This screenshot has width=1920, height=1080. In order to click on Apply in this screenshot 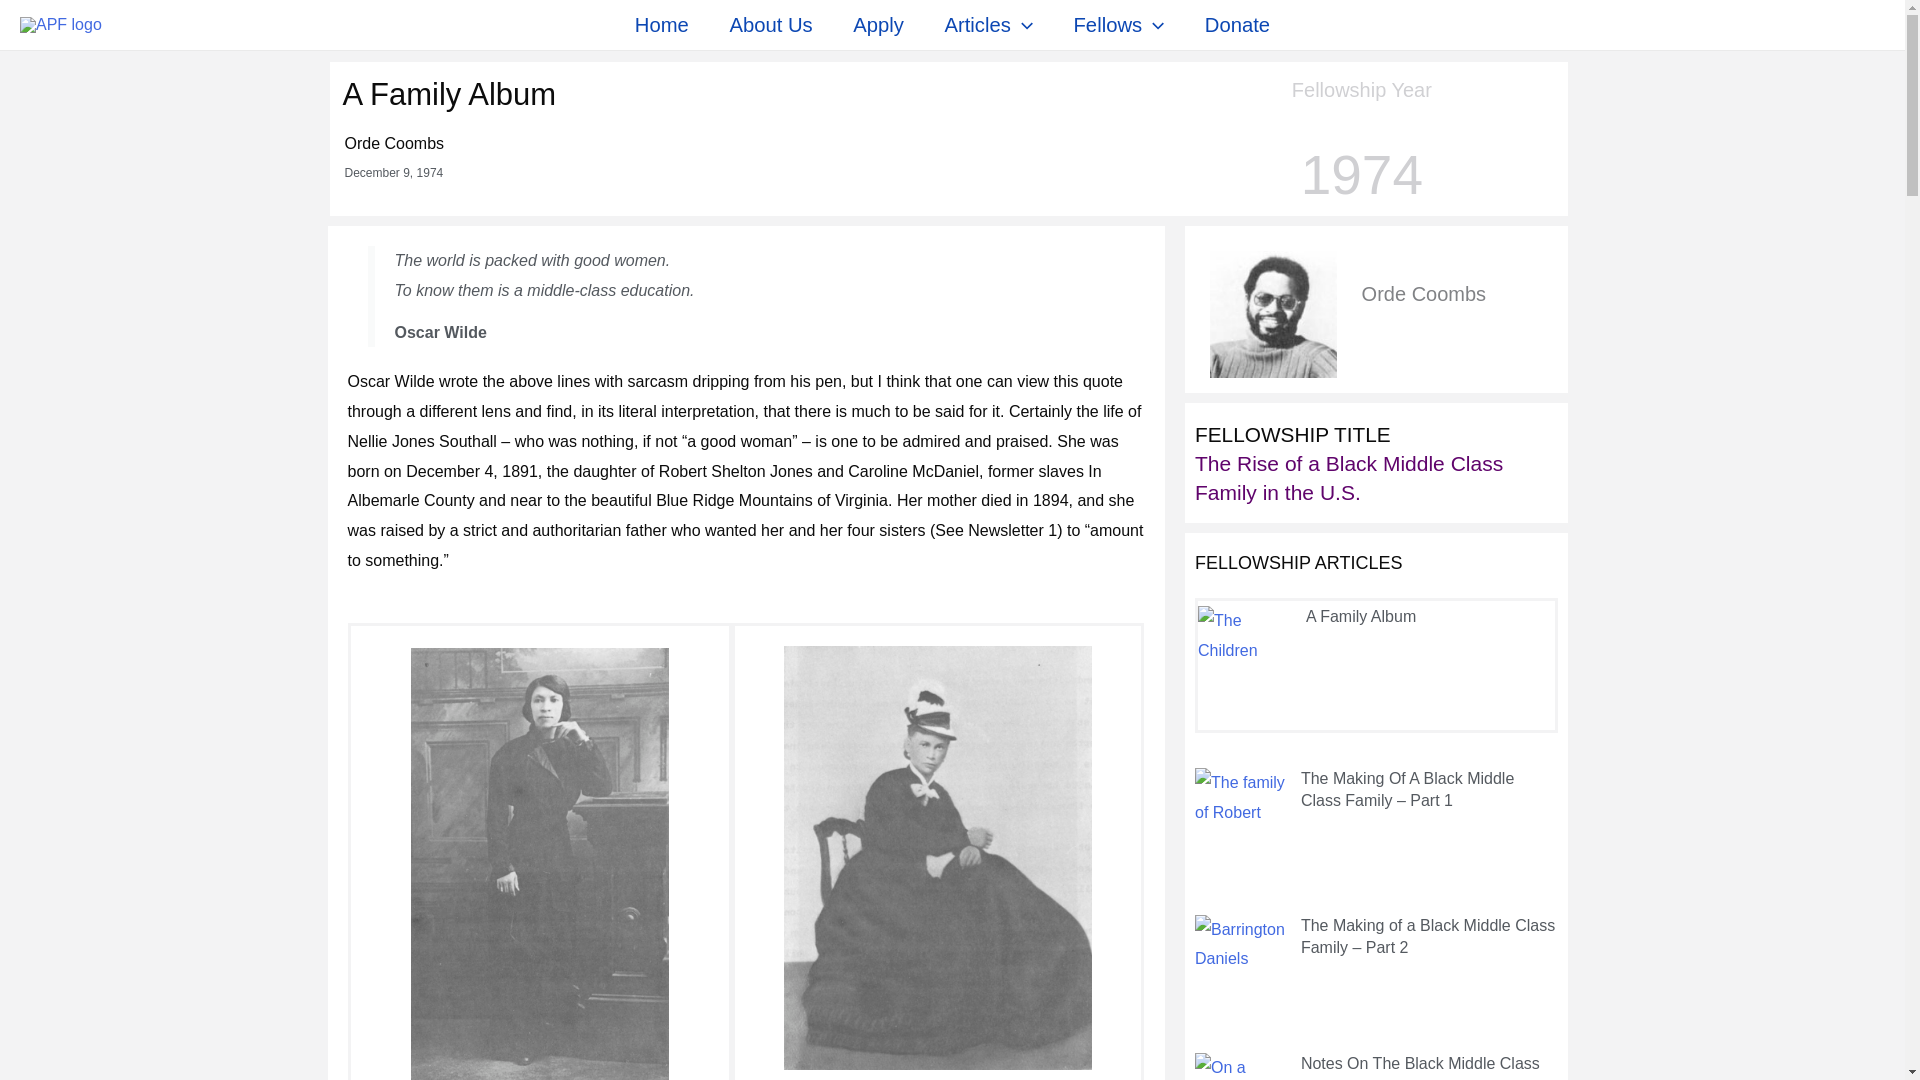, I will do `click(878, 24)`.